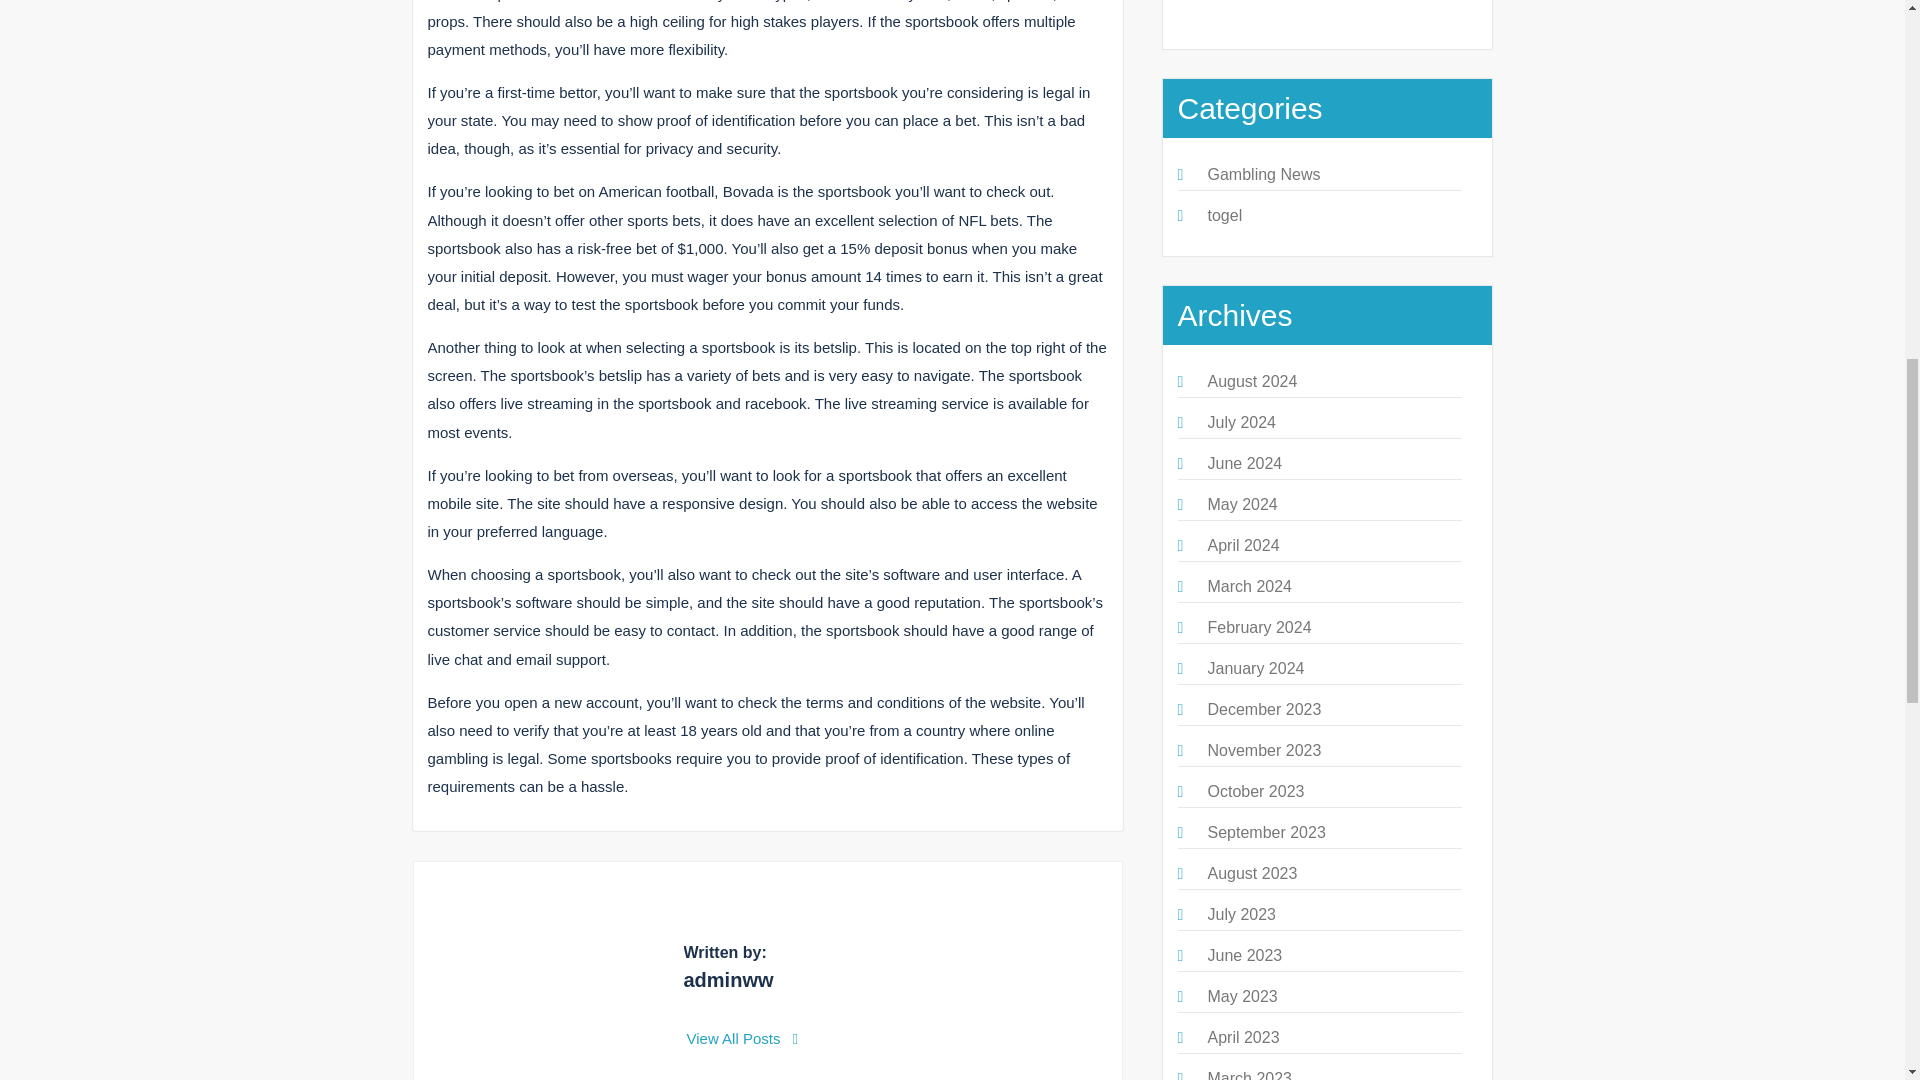  I want to click on June 2023, so click(1244, 956).